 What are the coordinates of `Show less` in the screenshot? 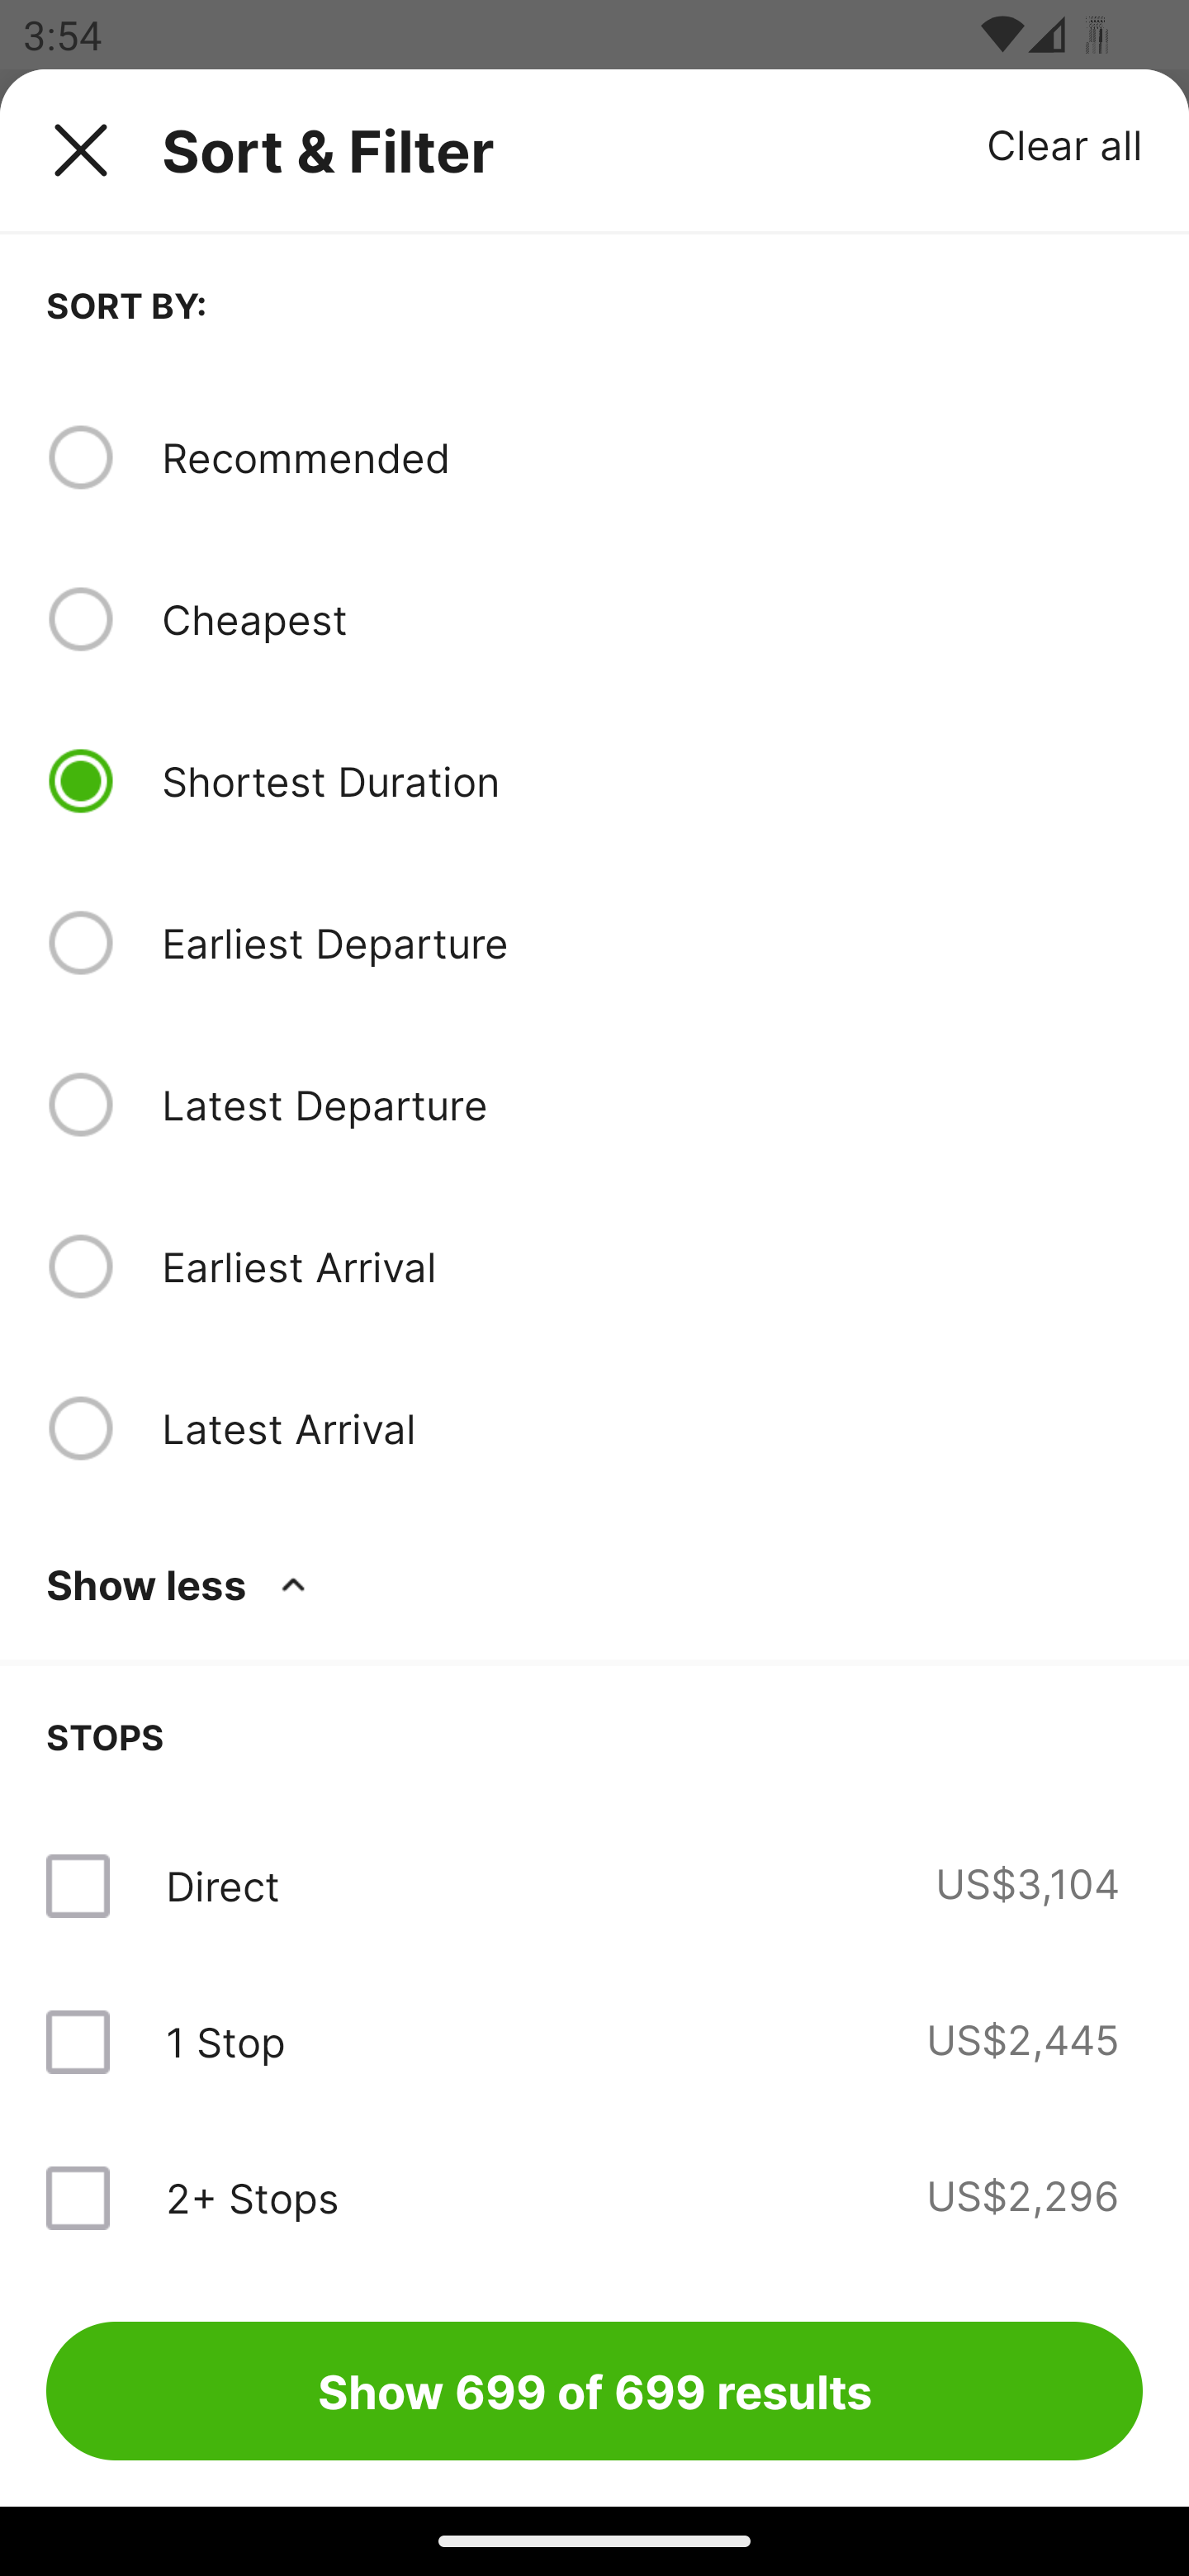 It's located at (182, 1584).